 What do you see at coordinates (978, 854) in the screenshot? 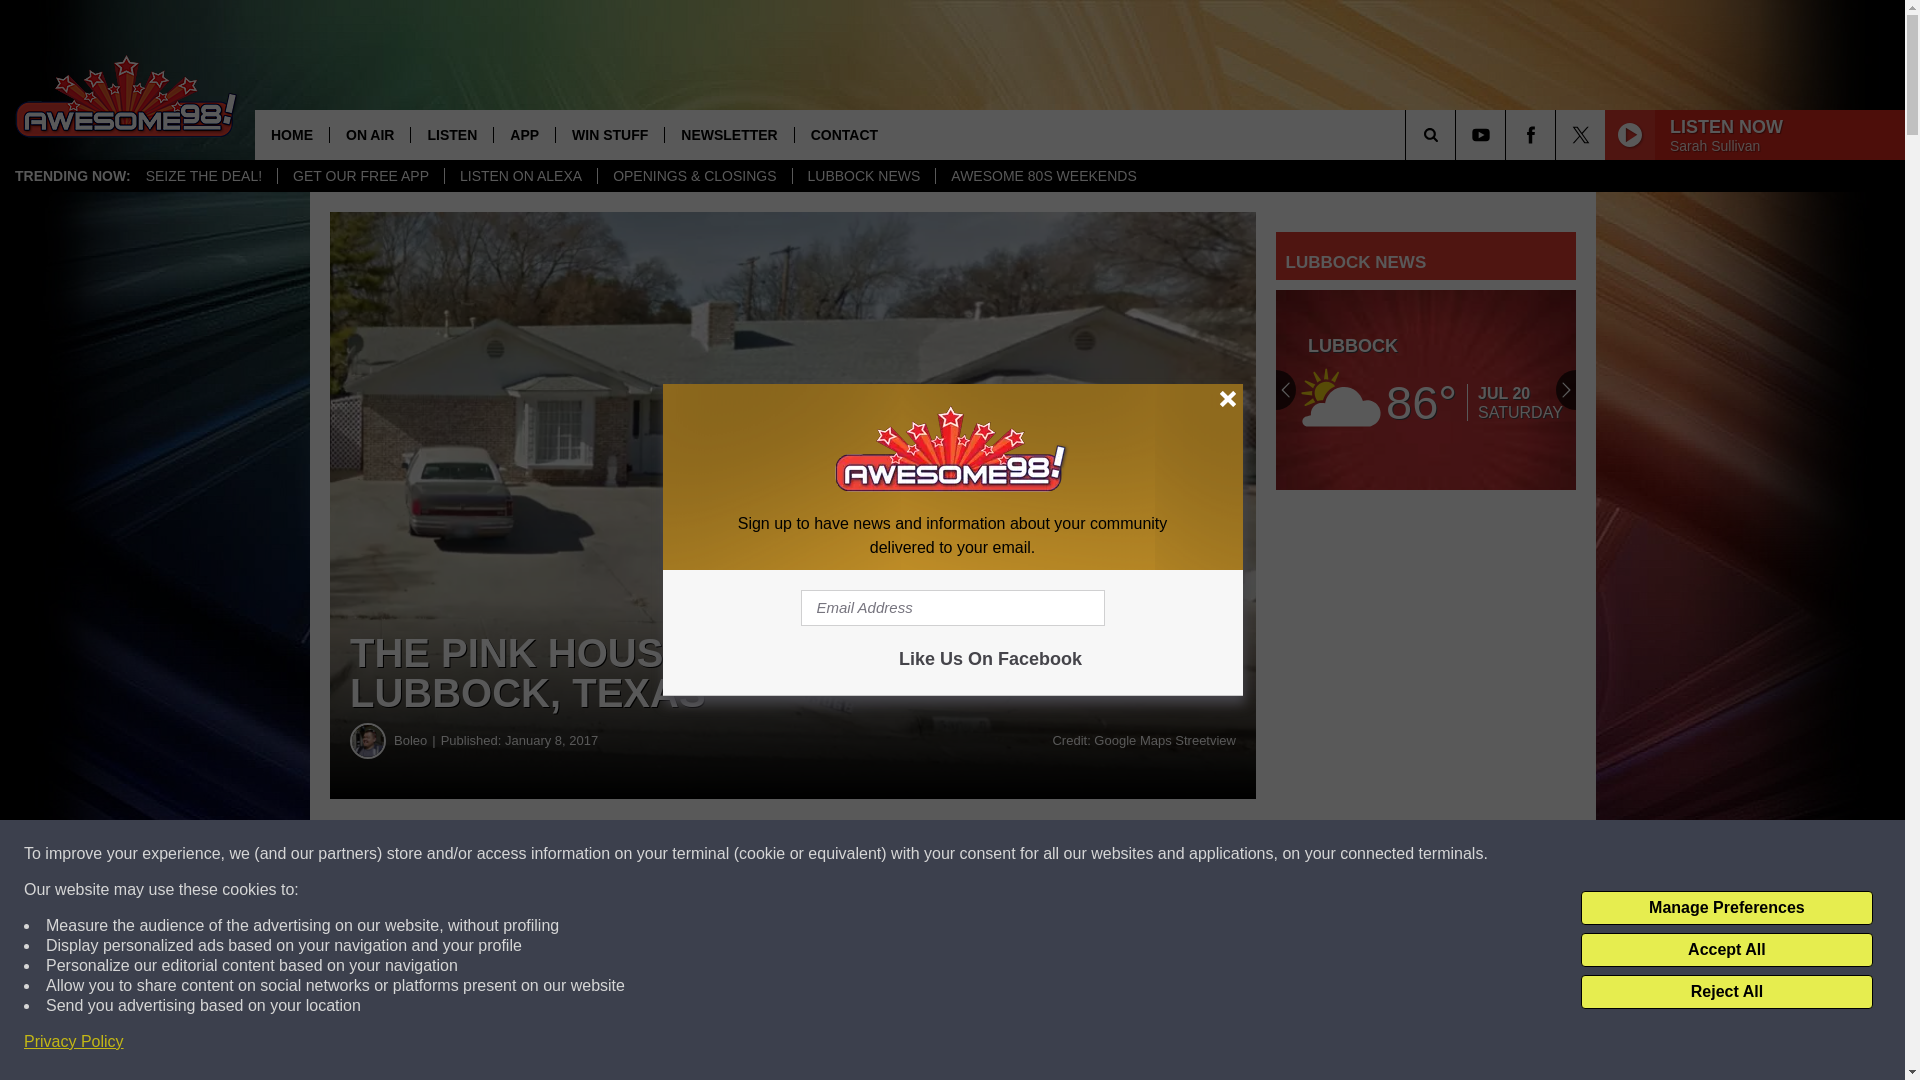
I see `Share on Twitter` at bounding box center [978, 854].